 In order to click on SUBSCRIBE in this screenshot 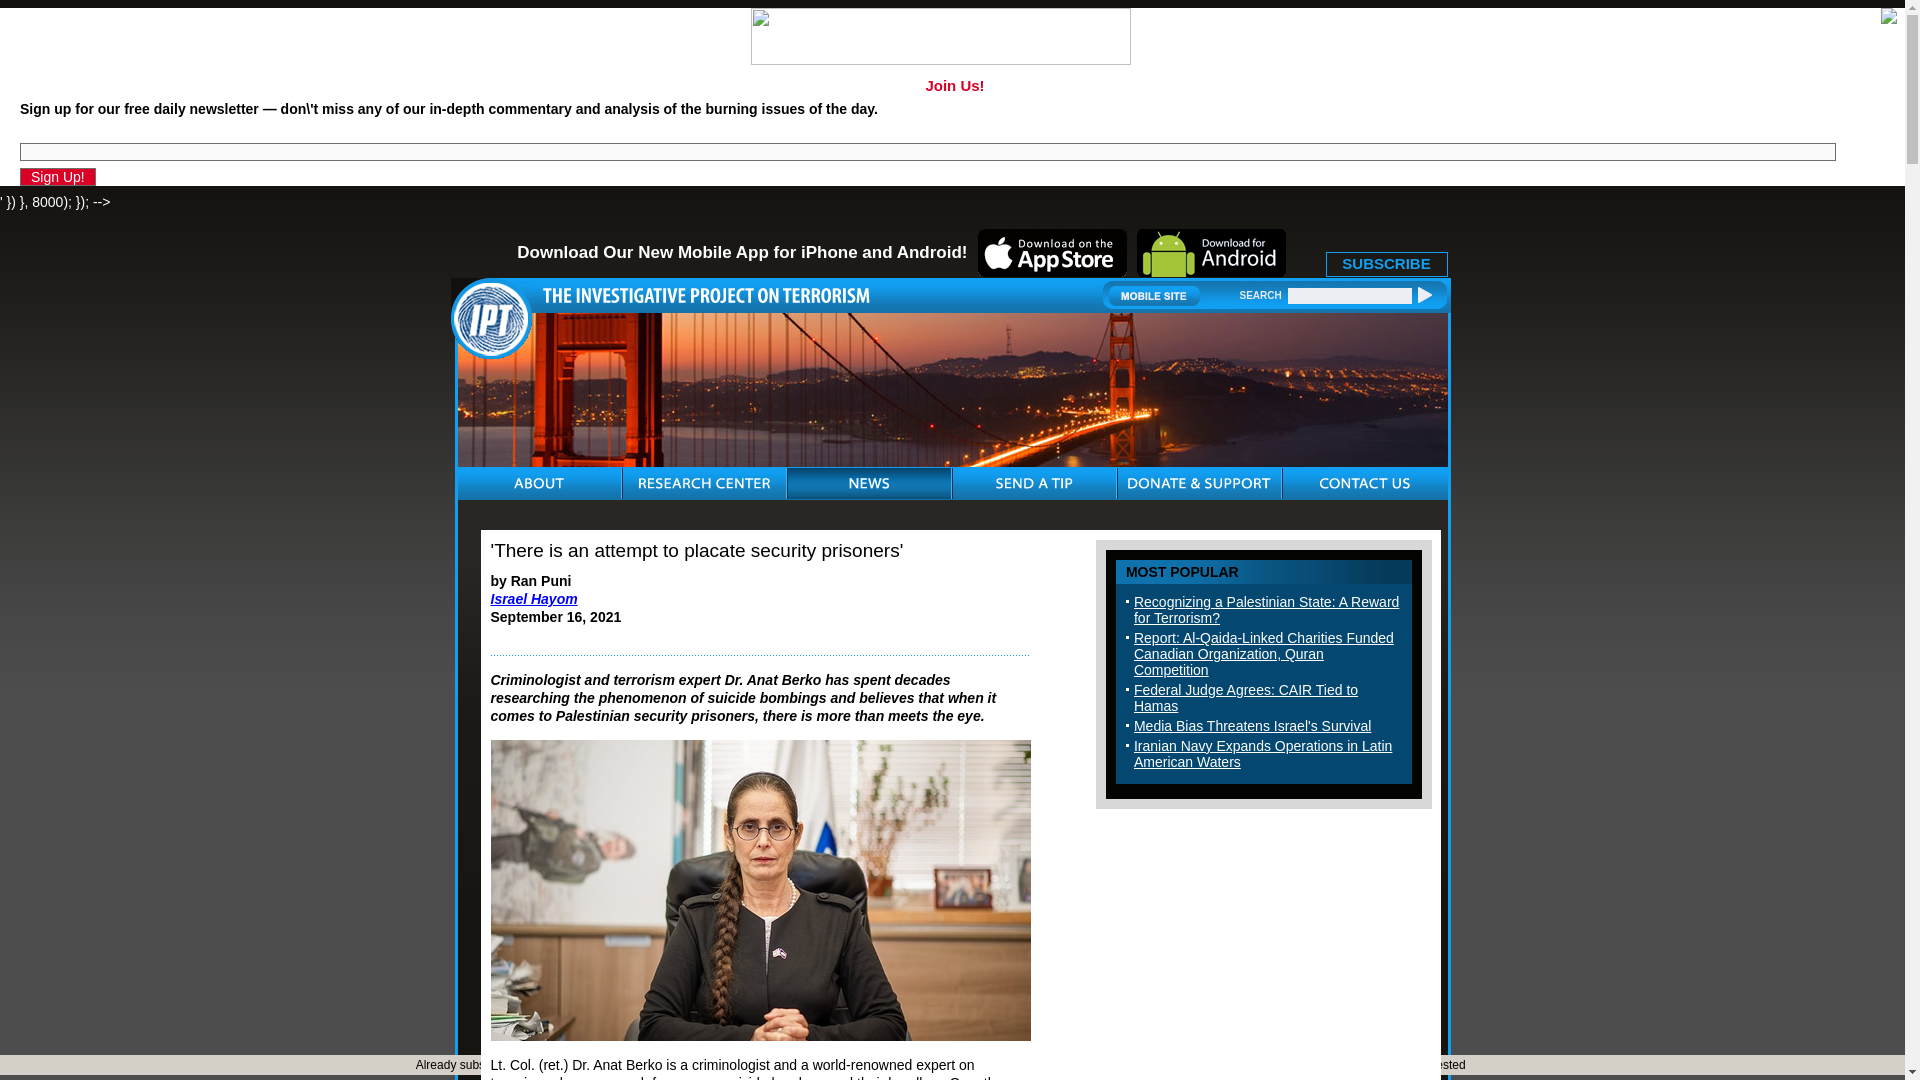, I will do `click(1386, 264)`.